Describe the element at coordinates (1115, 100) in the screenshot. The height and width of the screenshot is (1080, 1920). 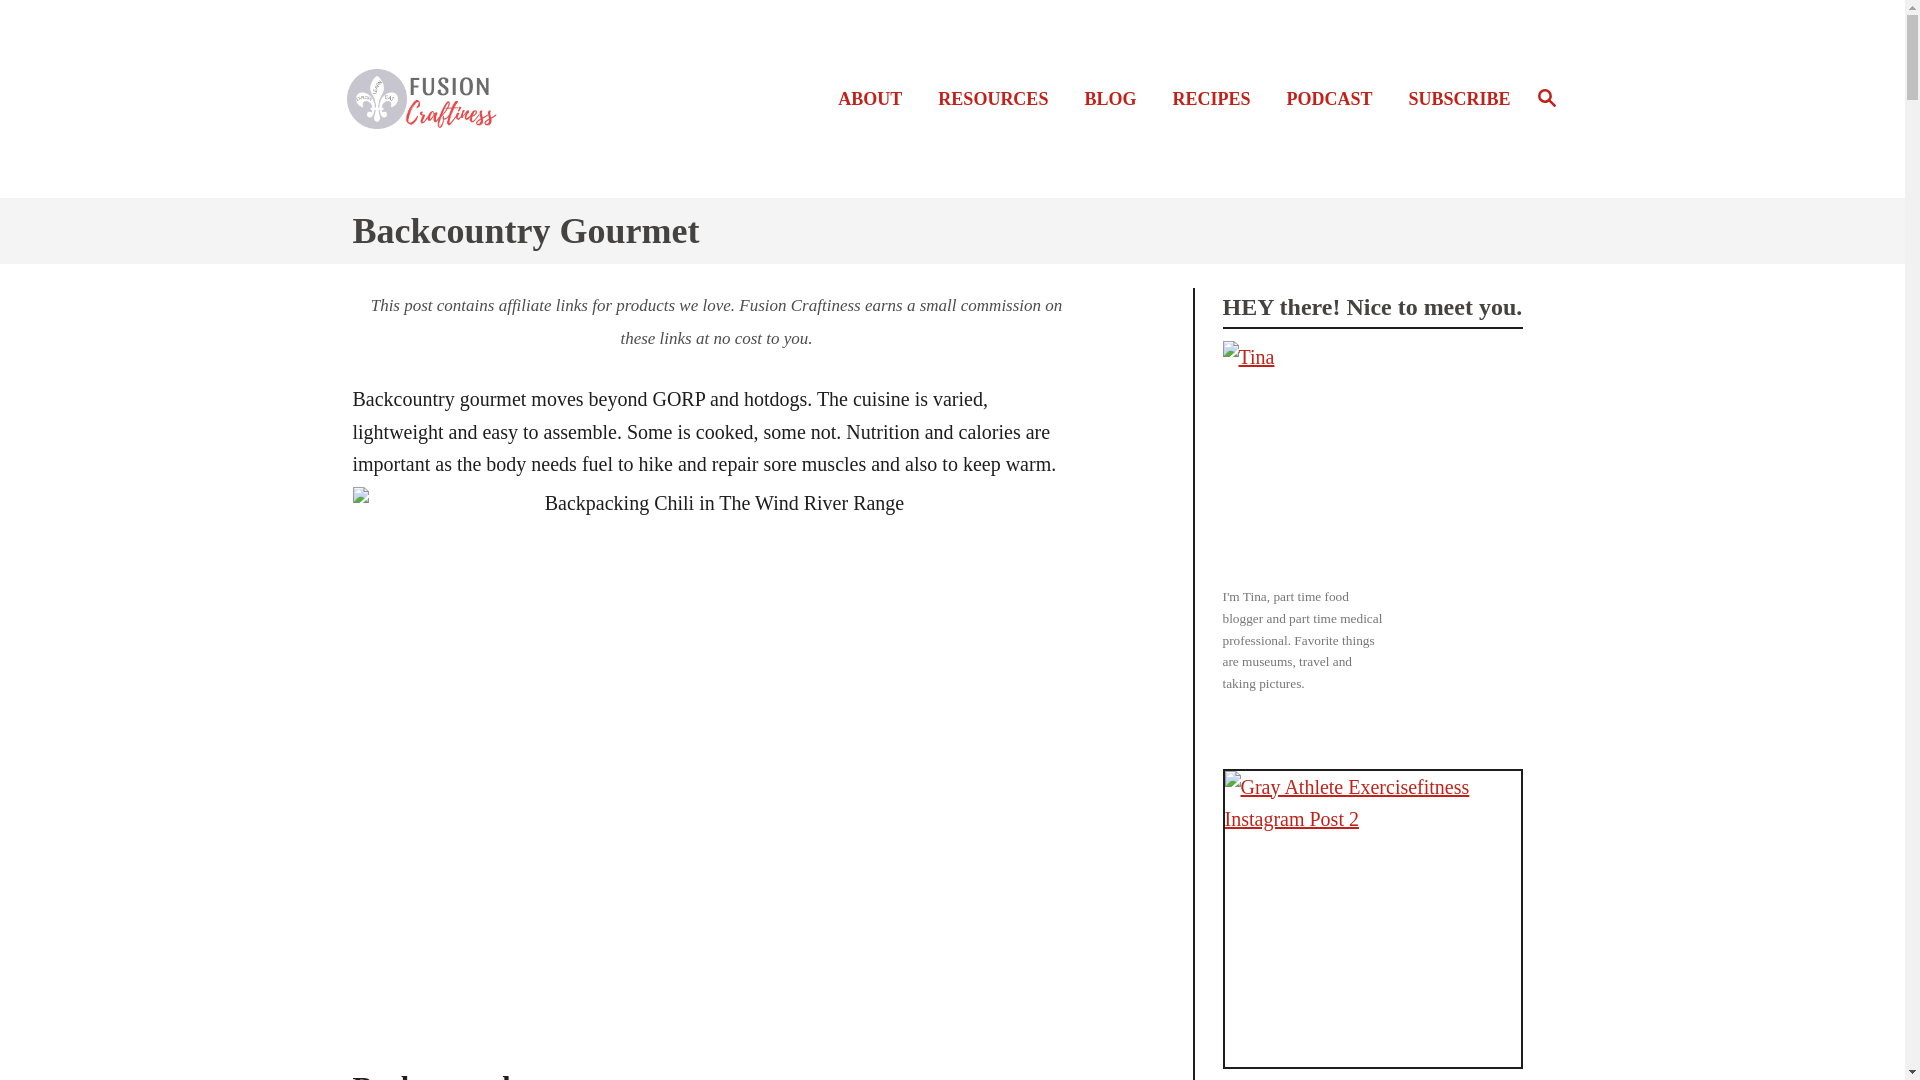
I see `fusion craftiness` at that location.